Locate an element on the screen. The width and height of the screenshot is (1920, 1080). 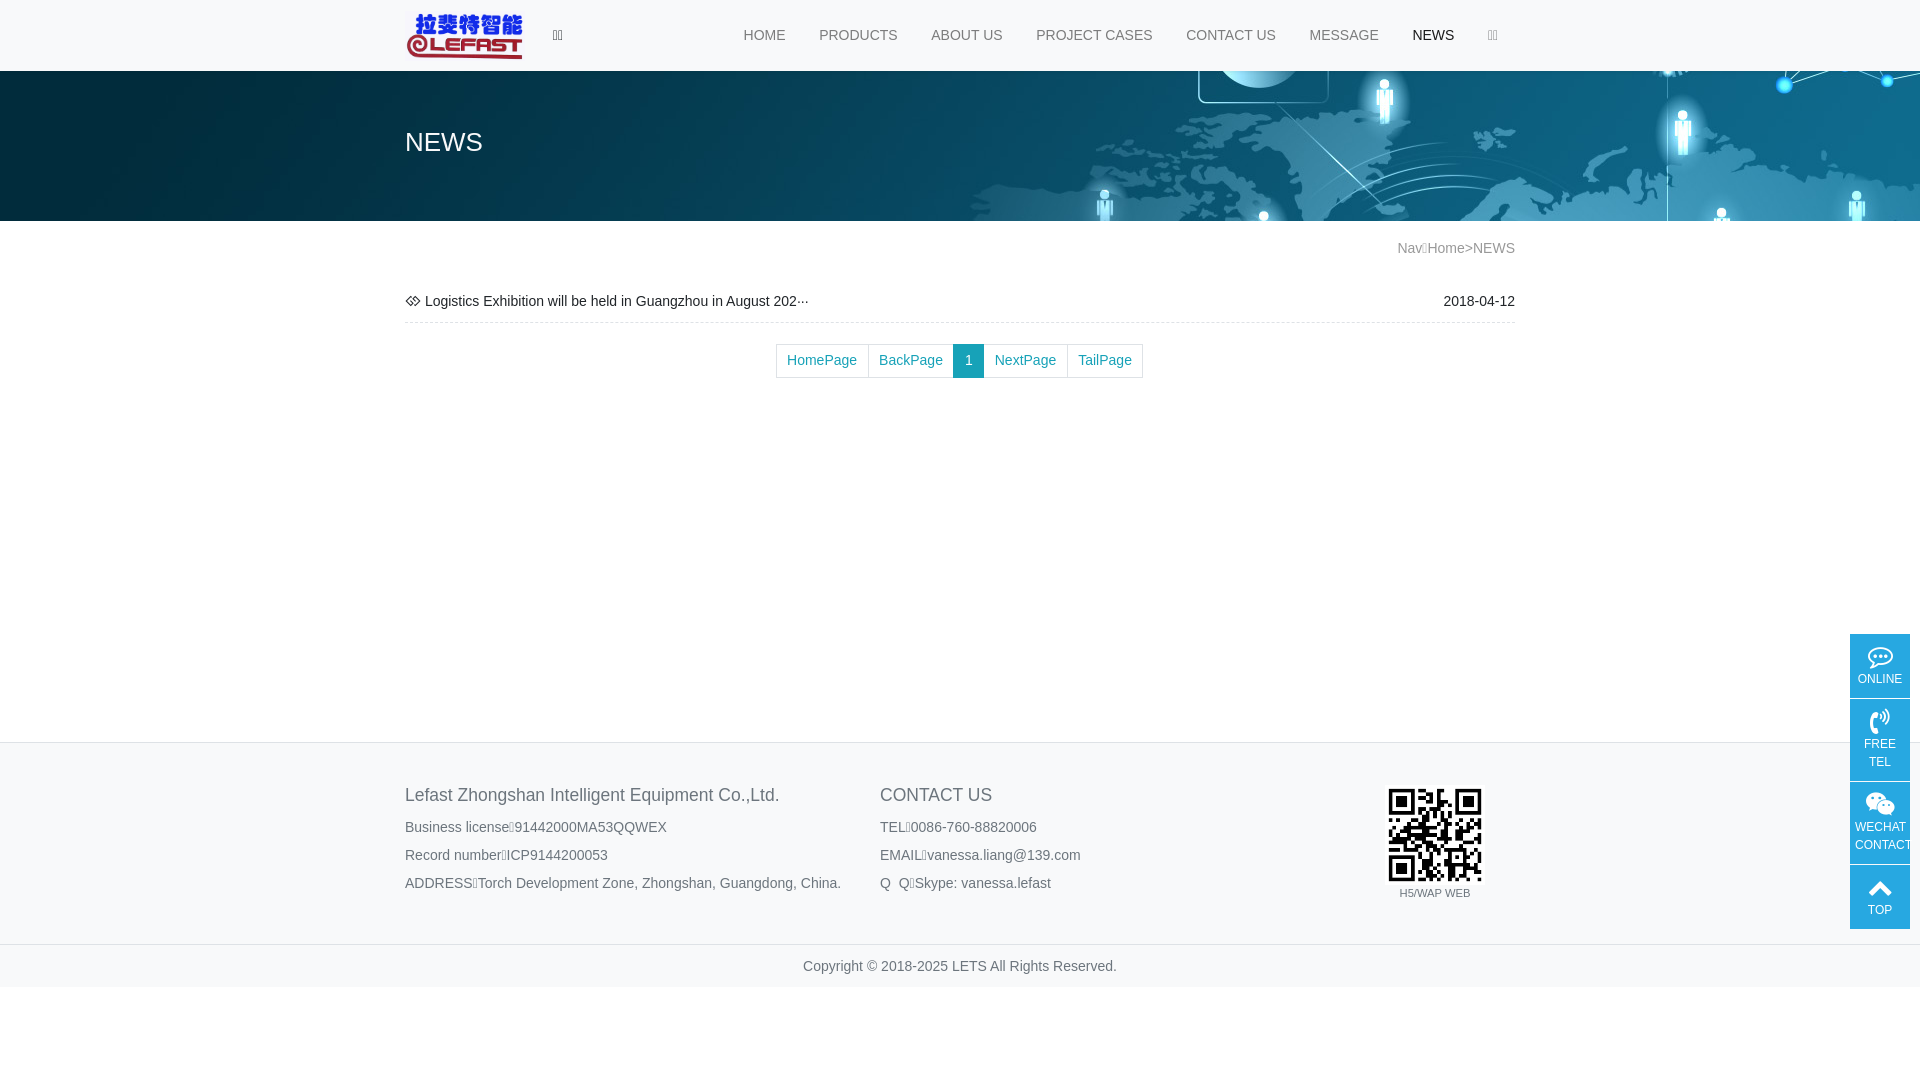
BackPage is located at coordinates (912, 361).